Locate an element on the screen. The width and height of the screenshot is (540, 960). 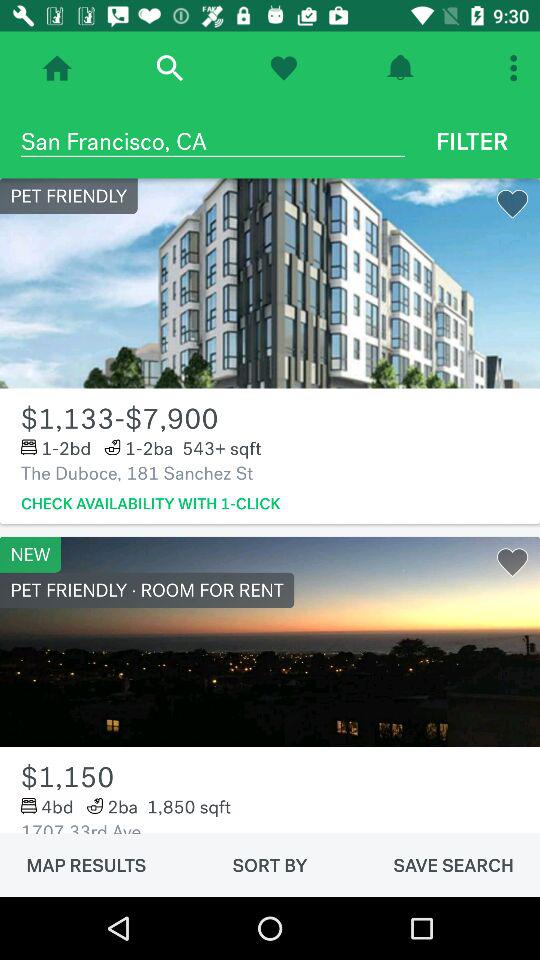
go to home screen is located at coordinates (57, 68).